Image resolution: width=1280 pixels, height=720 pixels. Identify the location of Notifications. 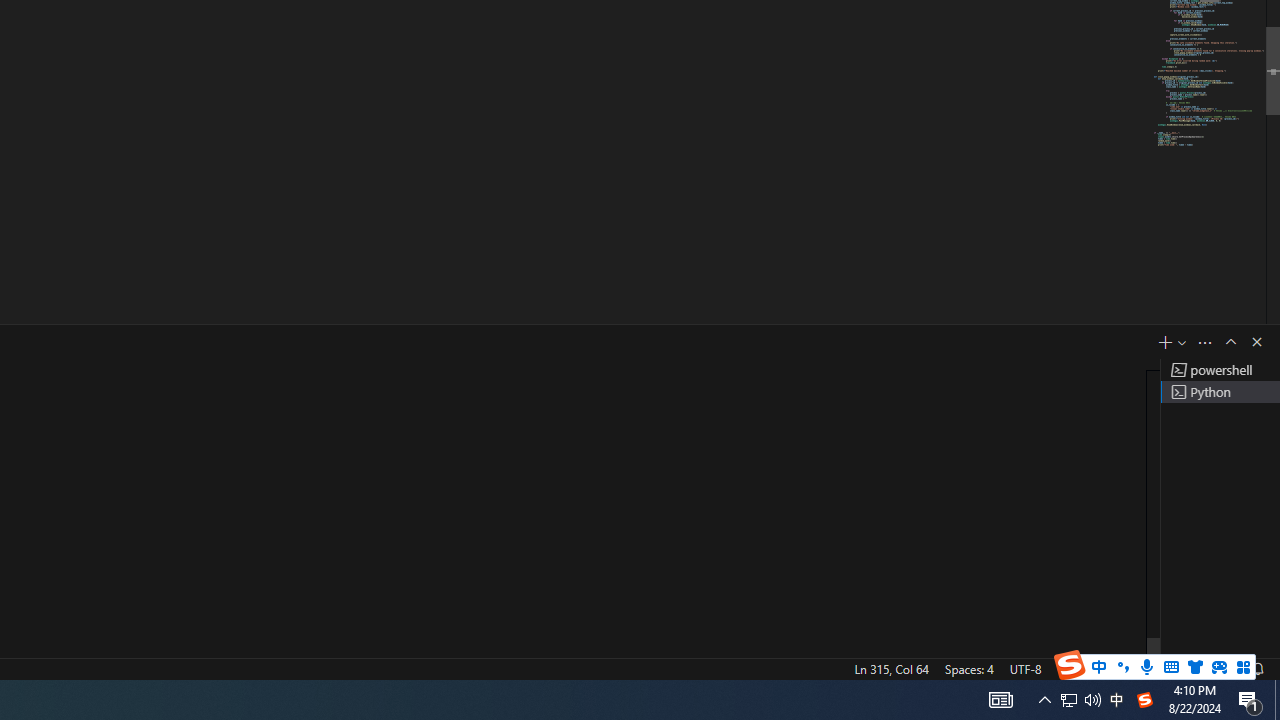
(1257, 668).